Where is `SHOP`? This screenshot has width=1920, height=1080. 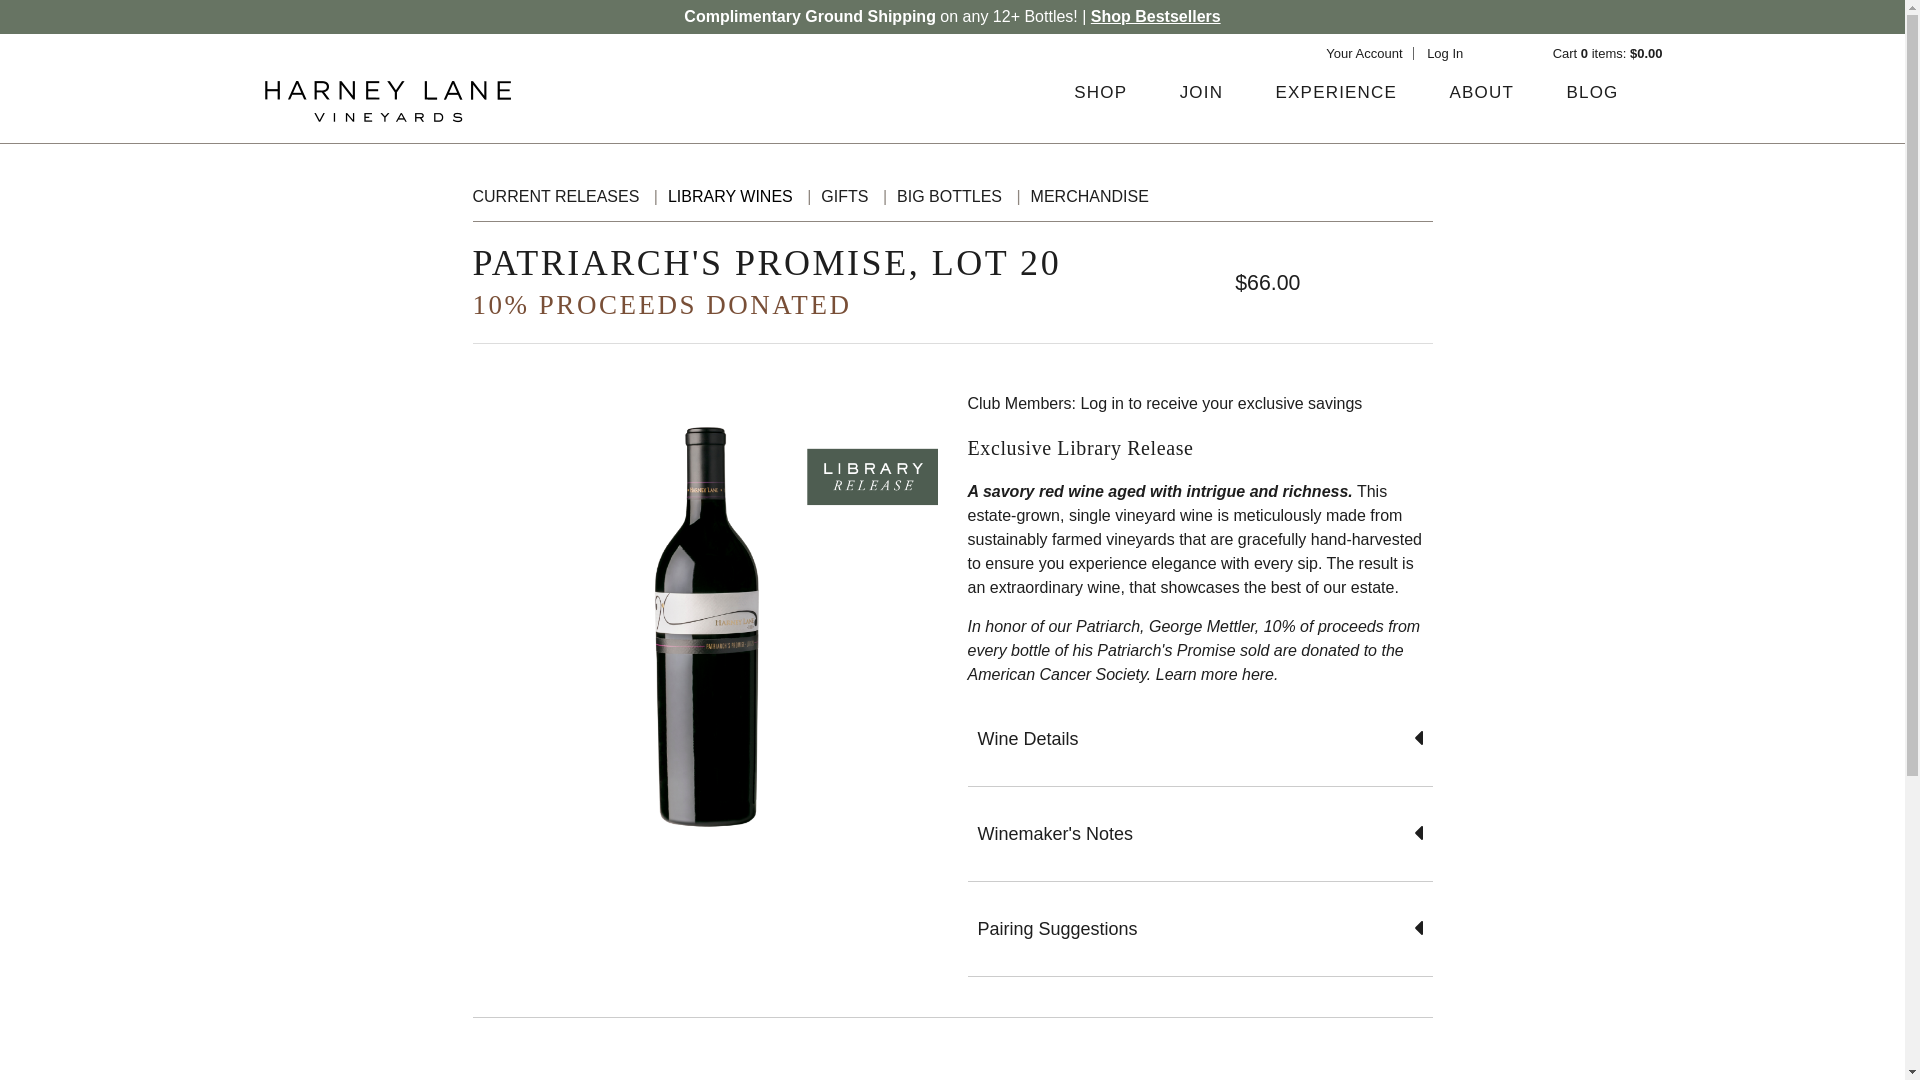 SHOP is located at coordinates (1100, 92).